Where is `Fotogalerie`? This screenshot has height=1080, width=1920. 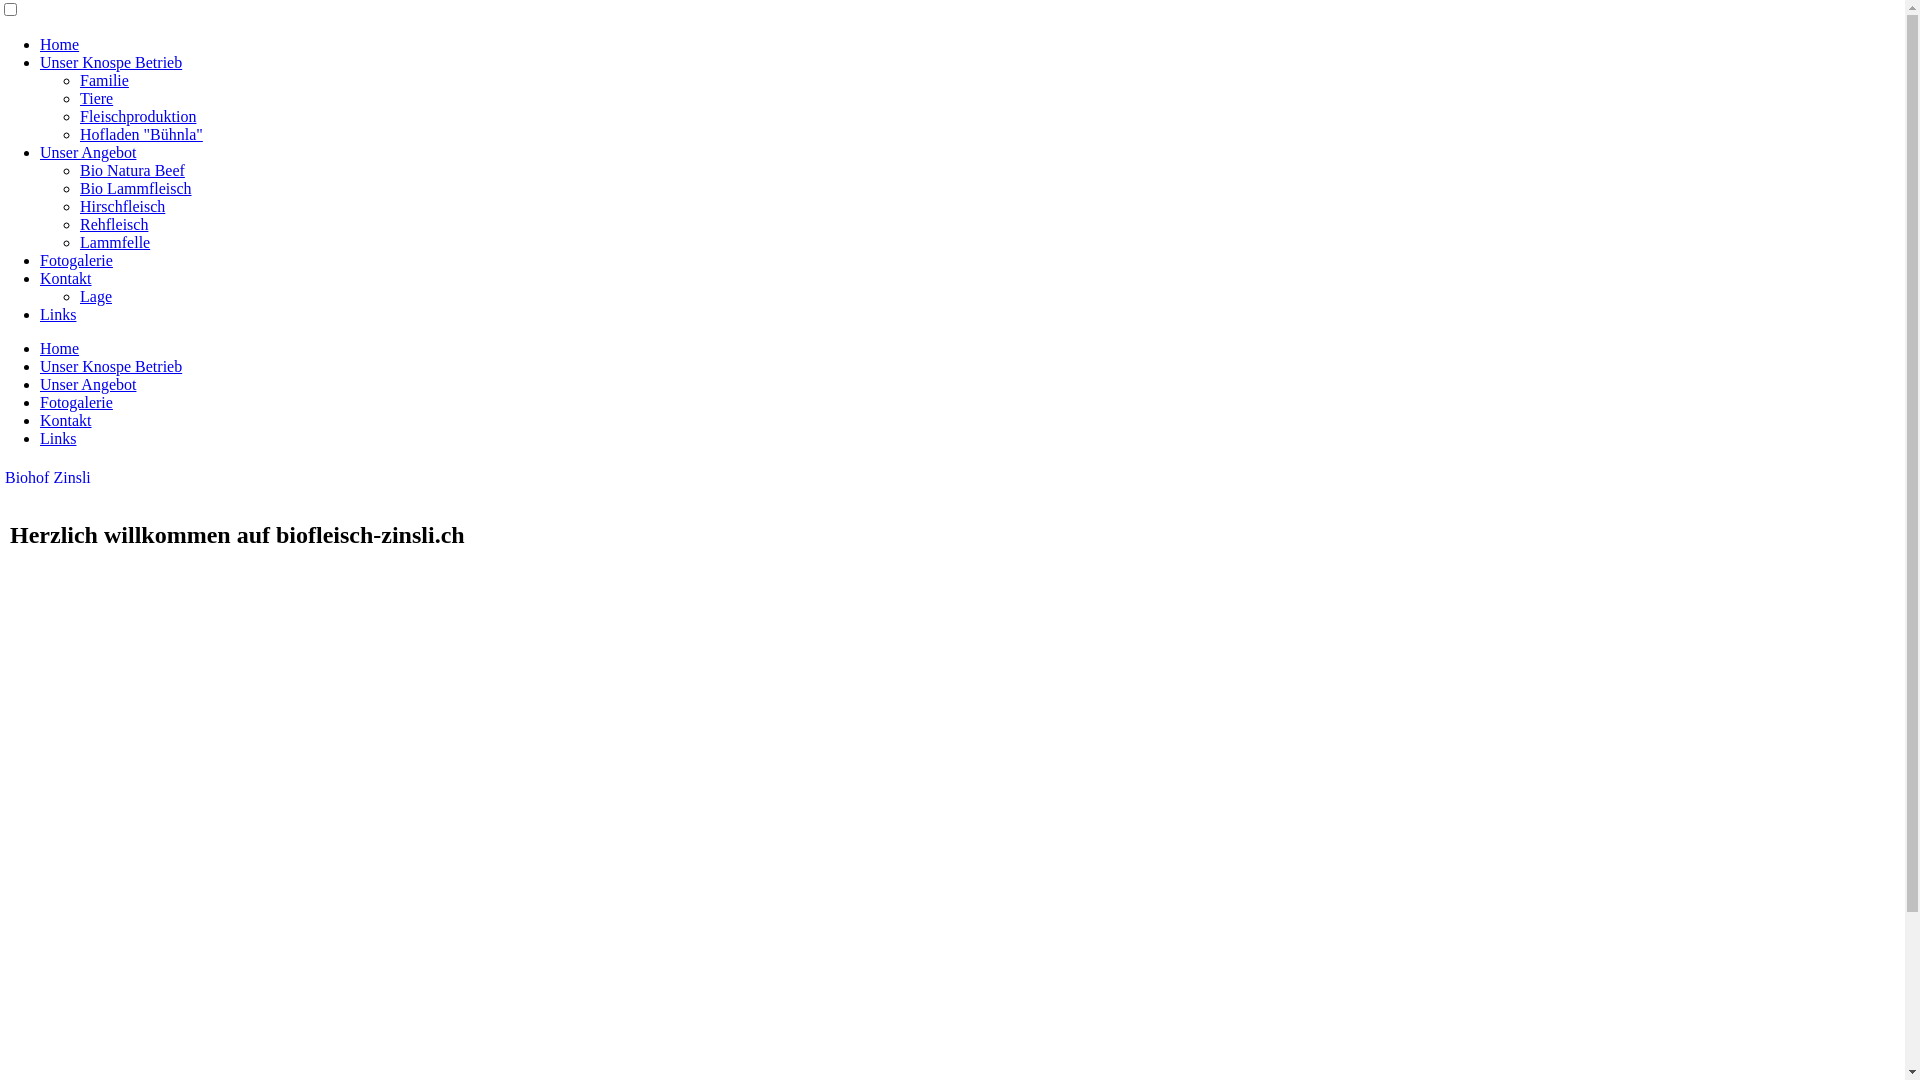 Fotogalerie is located at coordinates (76, 402).